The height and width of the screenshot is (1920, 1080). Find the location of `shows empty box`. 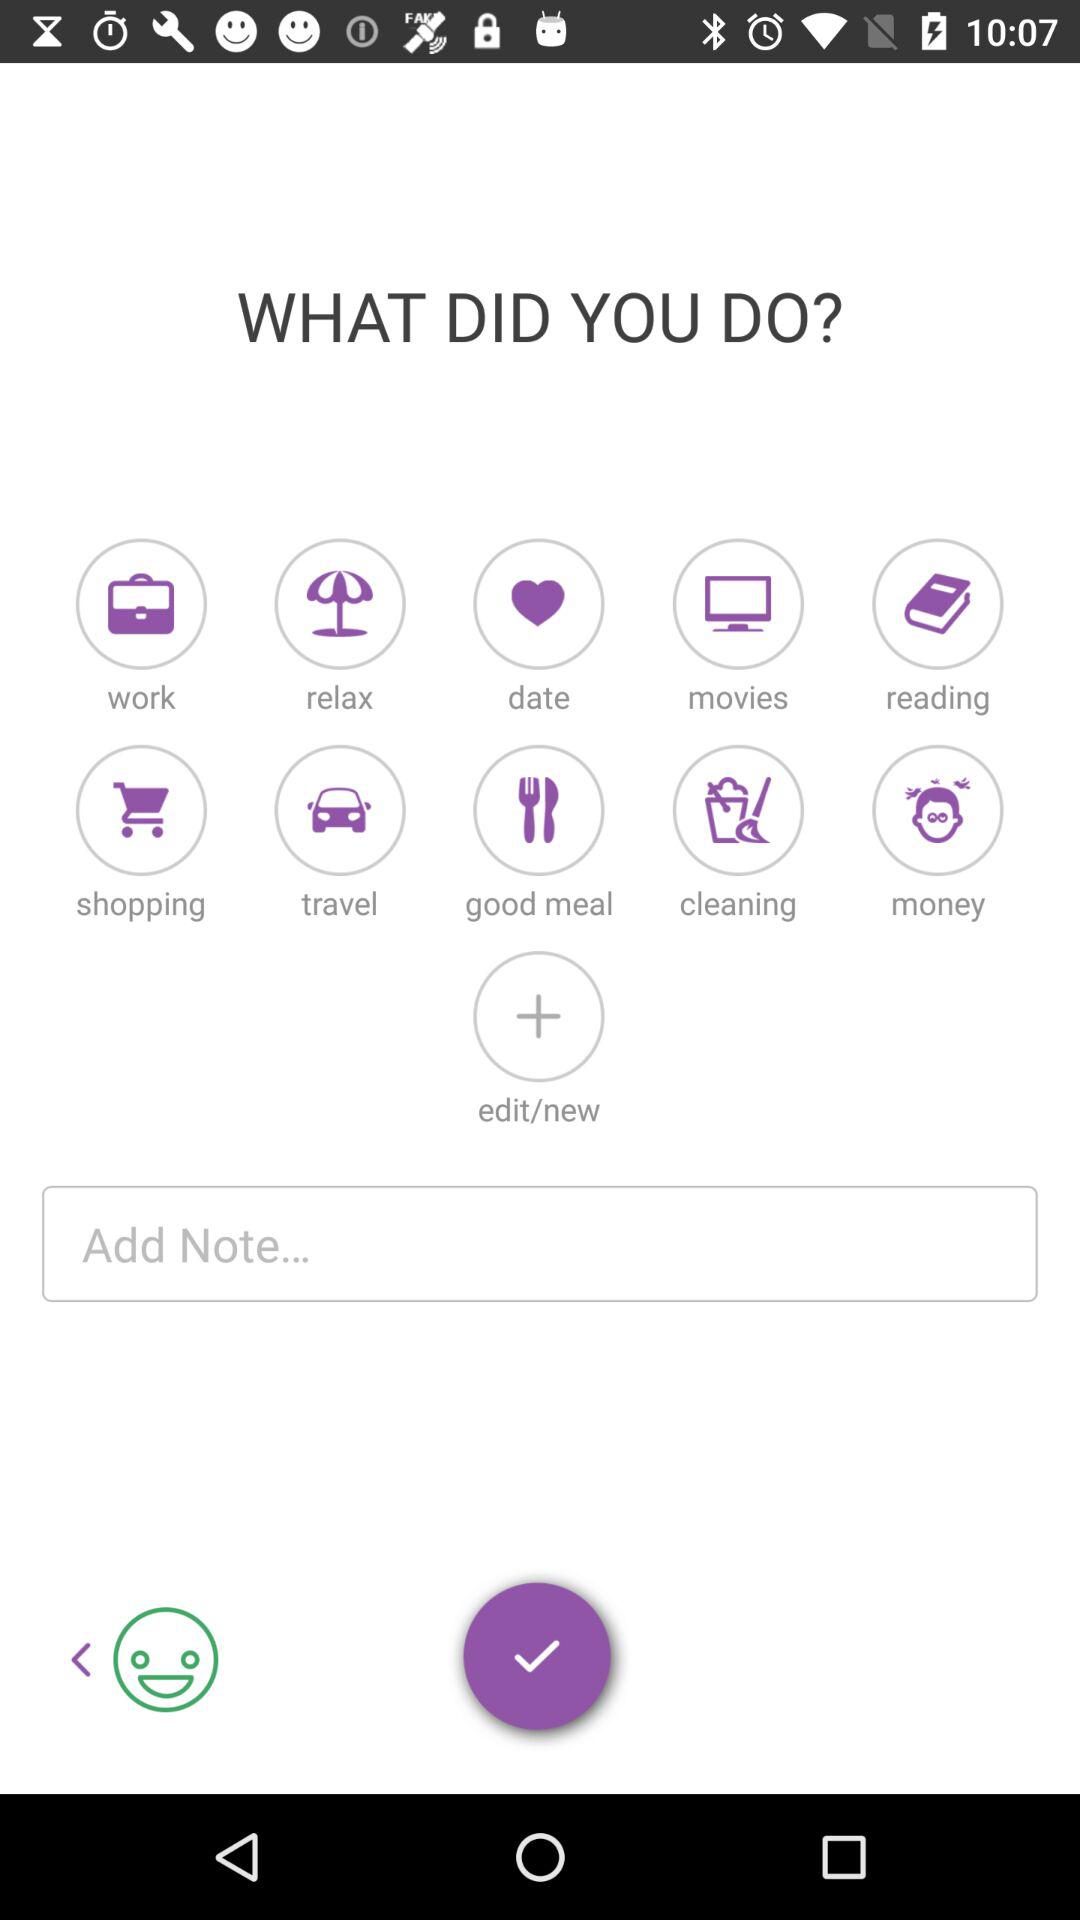

shows empty box is located at coordinates (540, 1244).